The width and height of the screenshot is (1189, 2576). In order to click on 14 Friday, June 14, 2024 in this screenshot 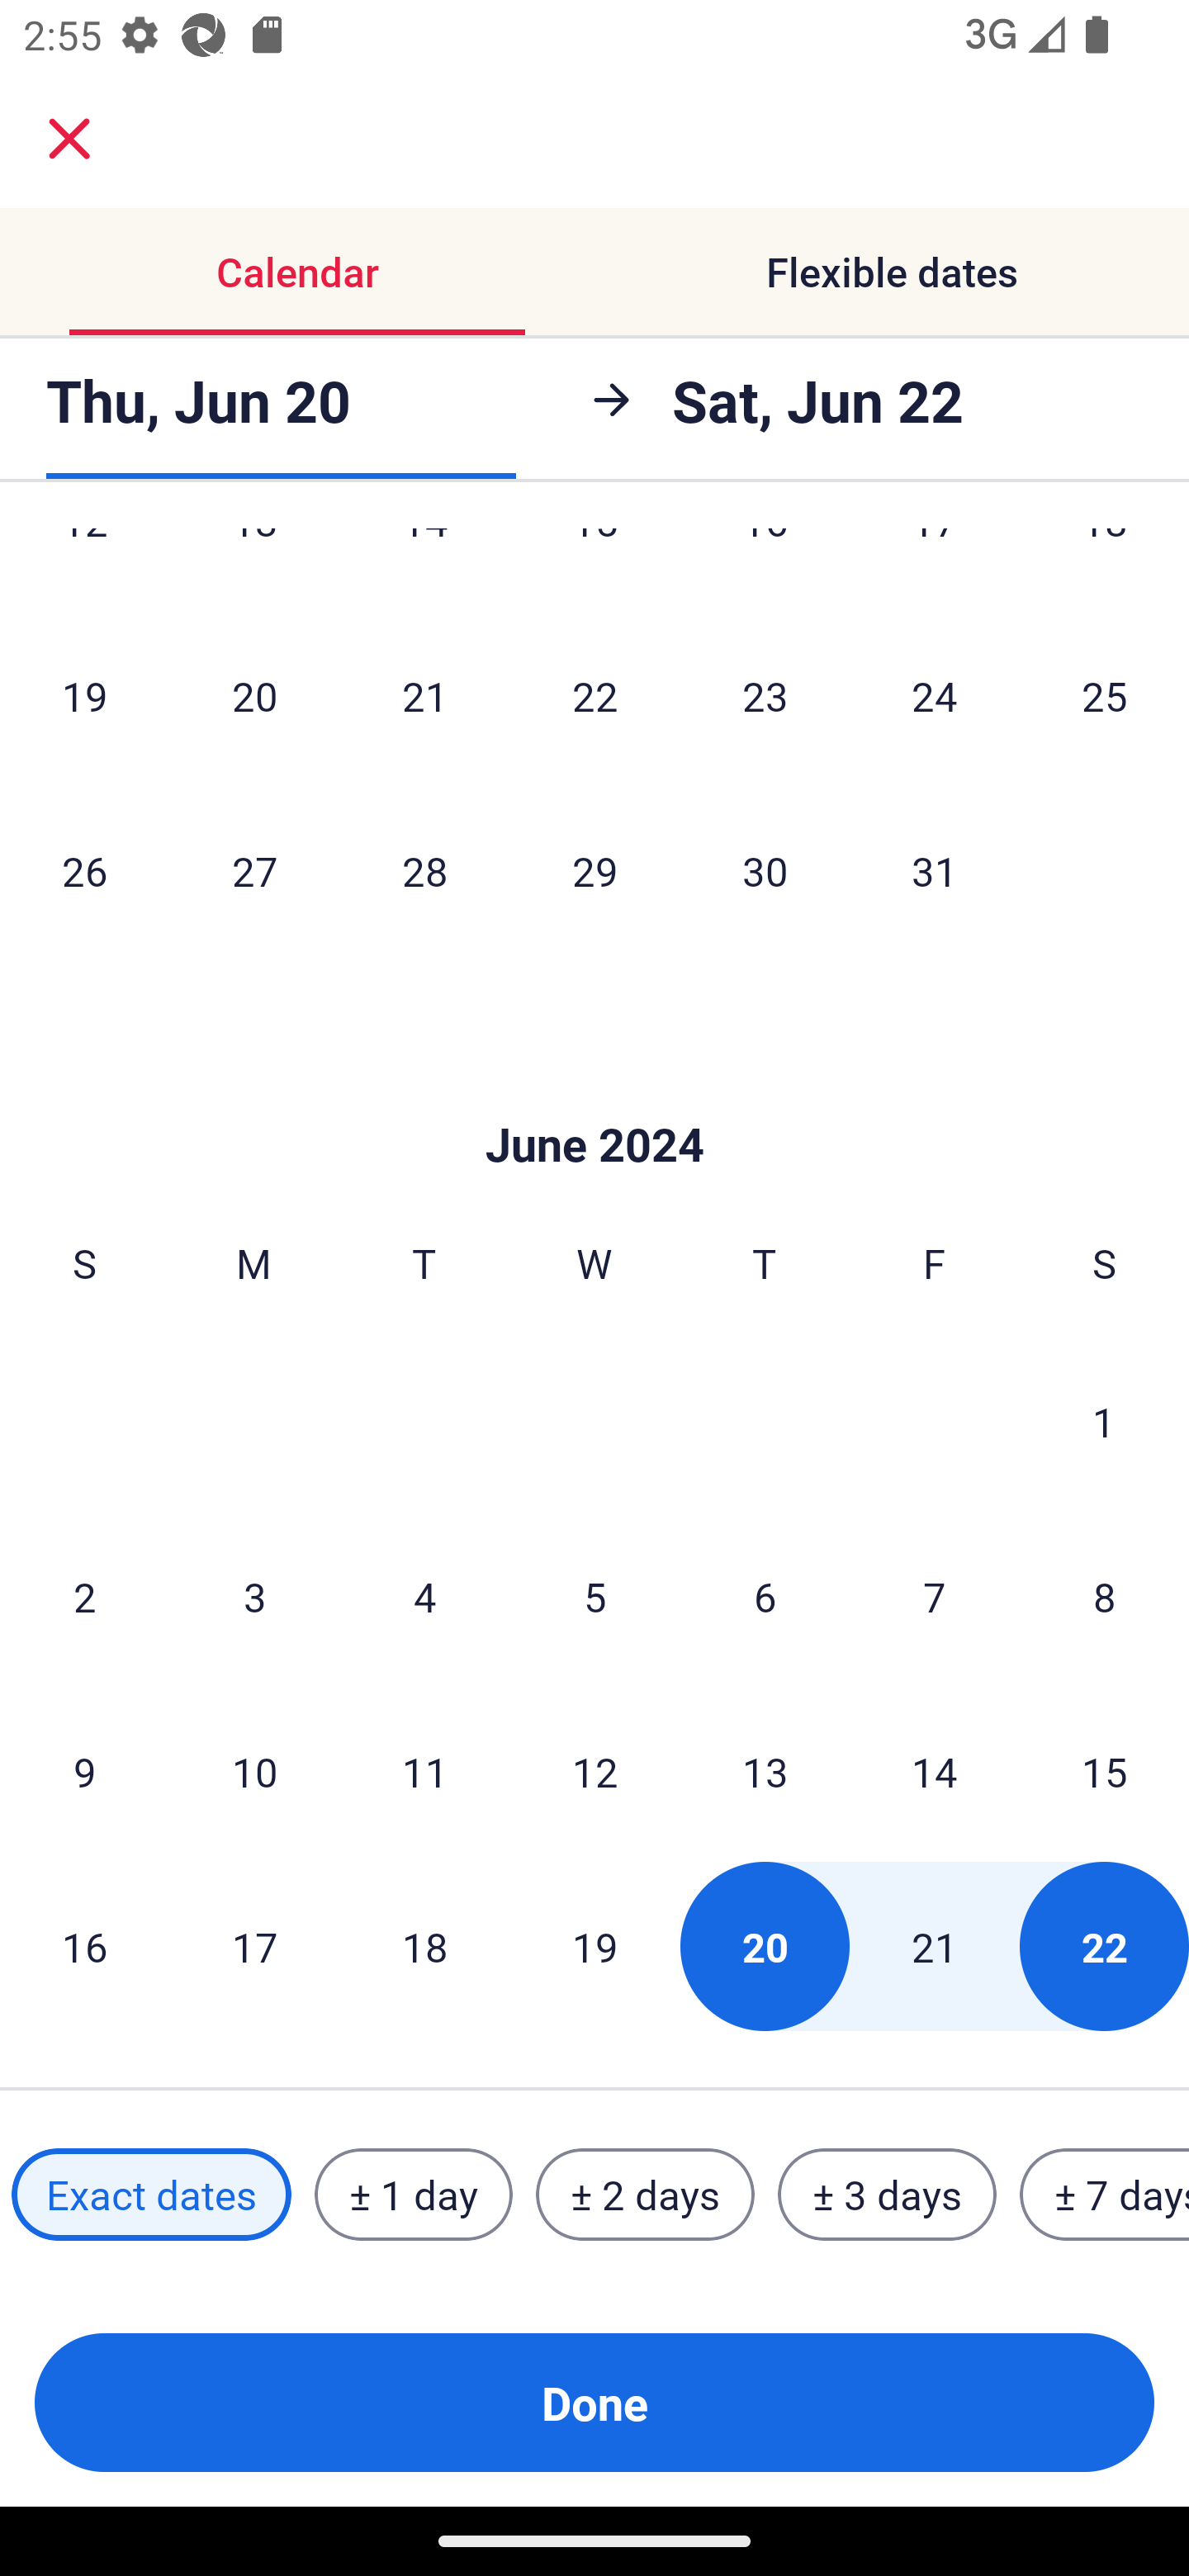, I will do `click(935, 1772)`.